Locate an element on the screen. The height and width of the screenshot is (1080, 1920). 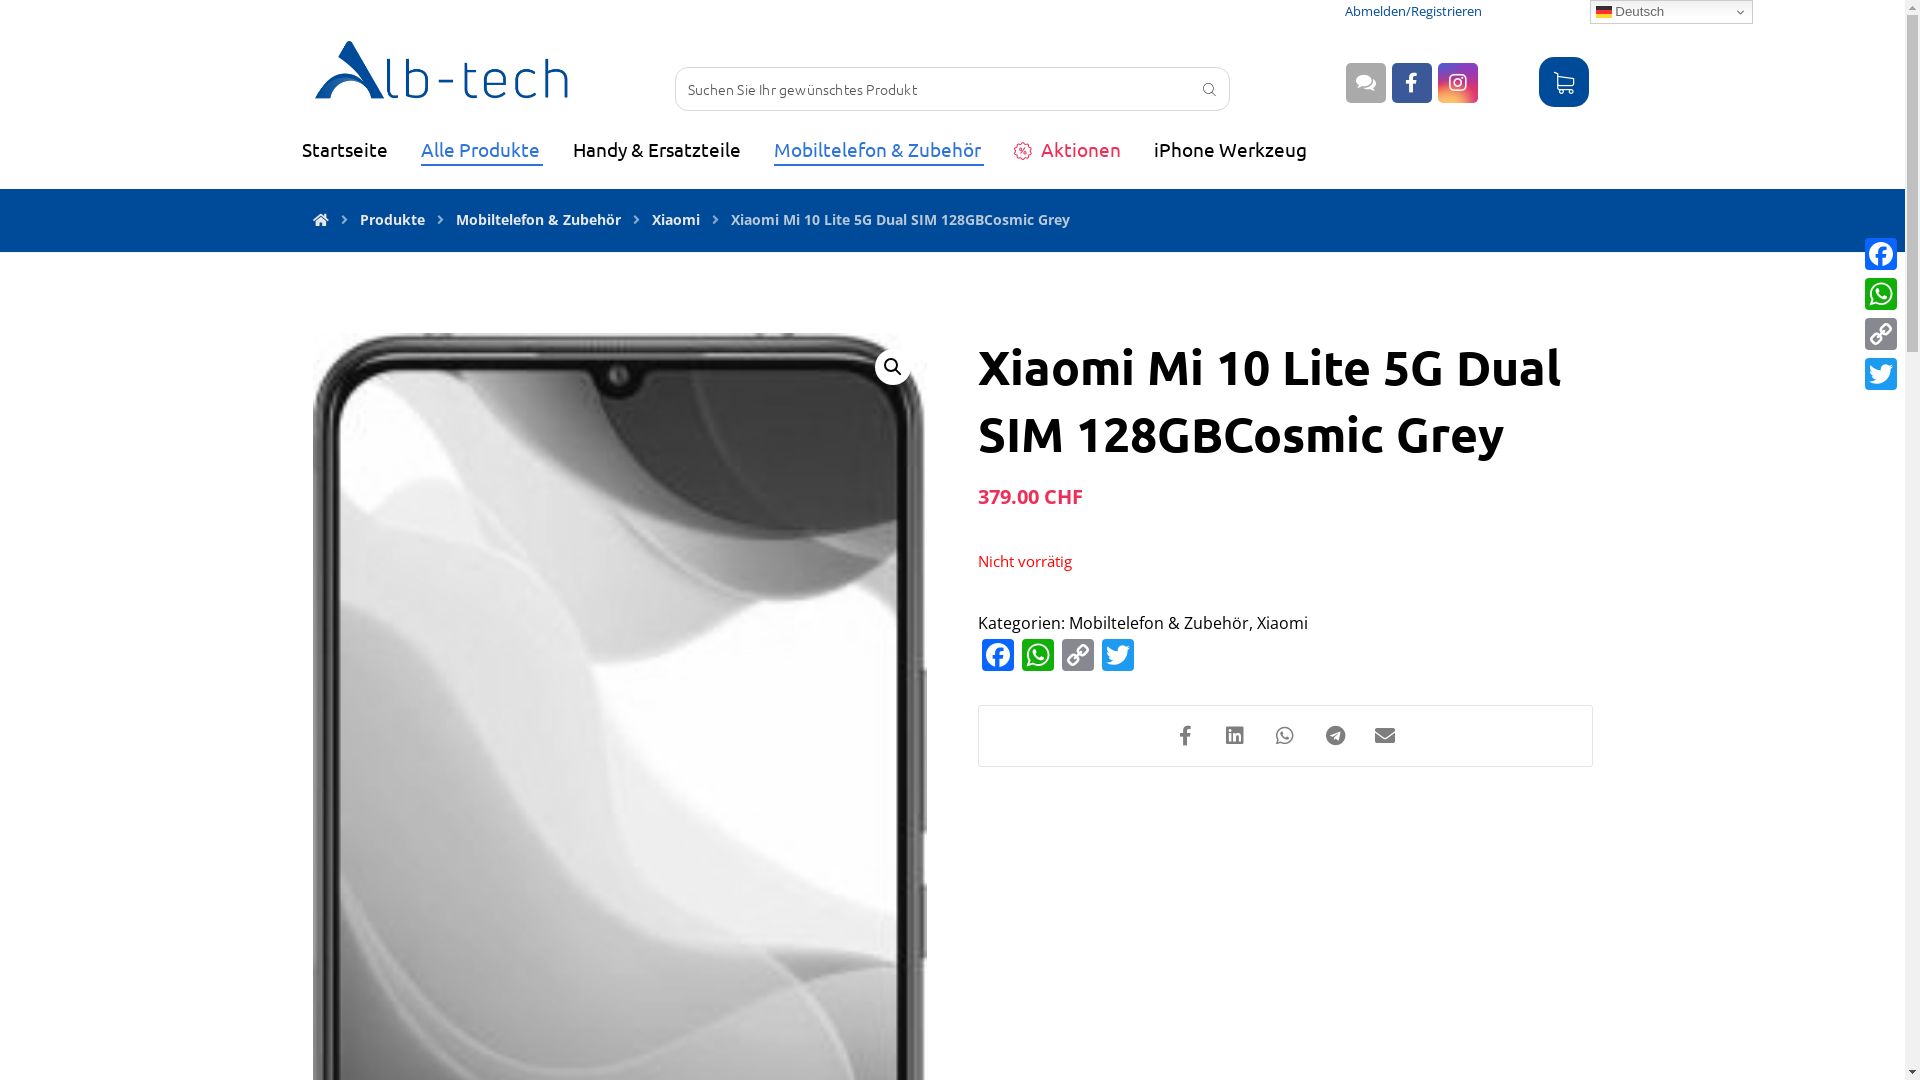
Home page is located at coordinates (320, 220).